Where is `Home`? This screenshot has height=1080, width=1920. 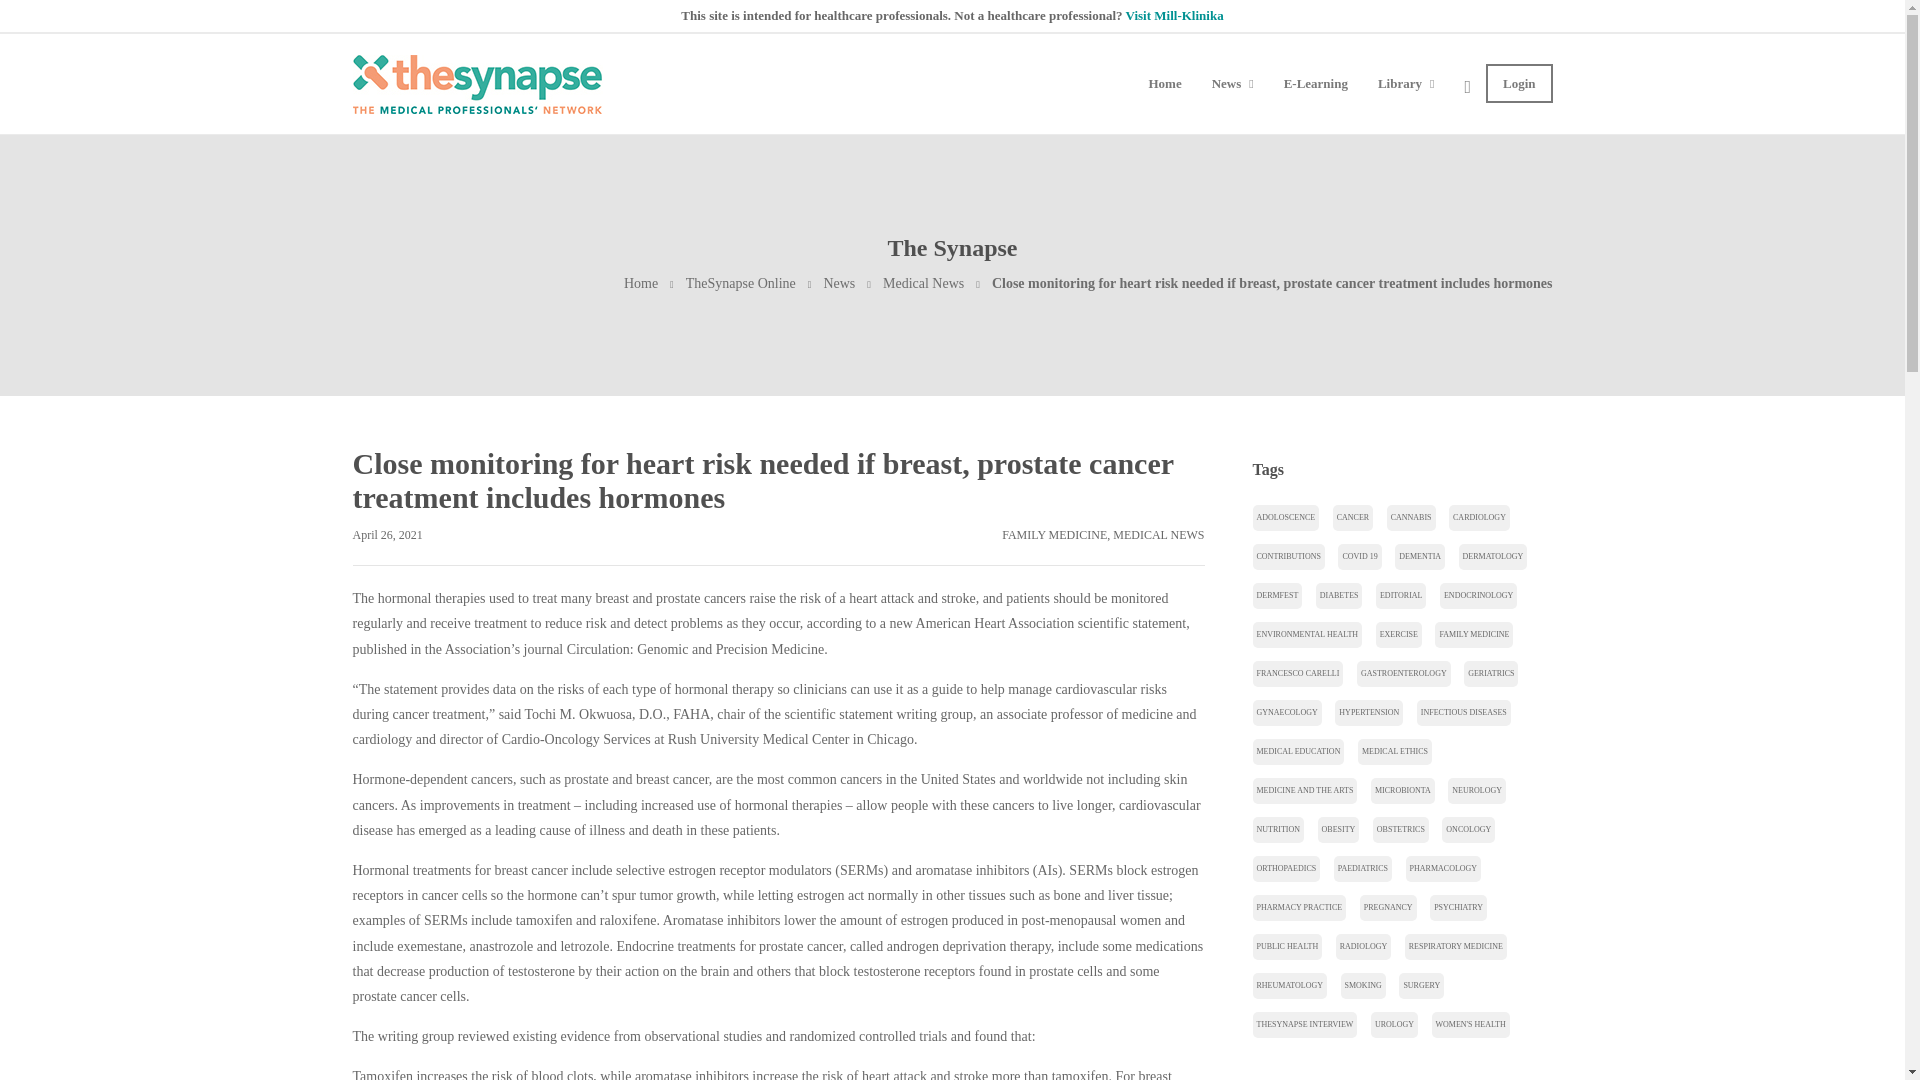
Home is located at coordinates (641, 283).